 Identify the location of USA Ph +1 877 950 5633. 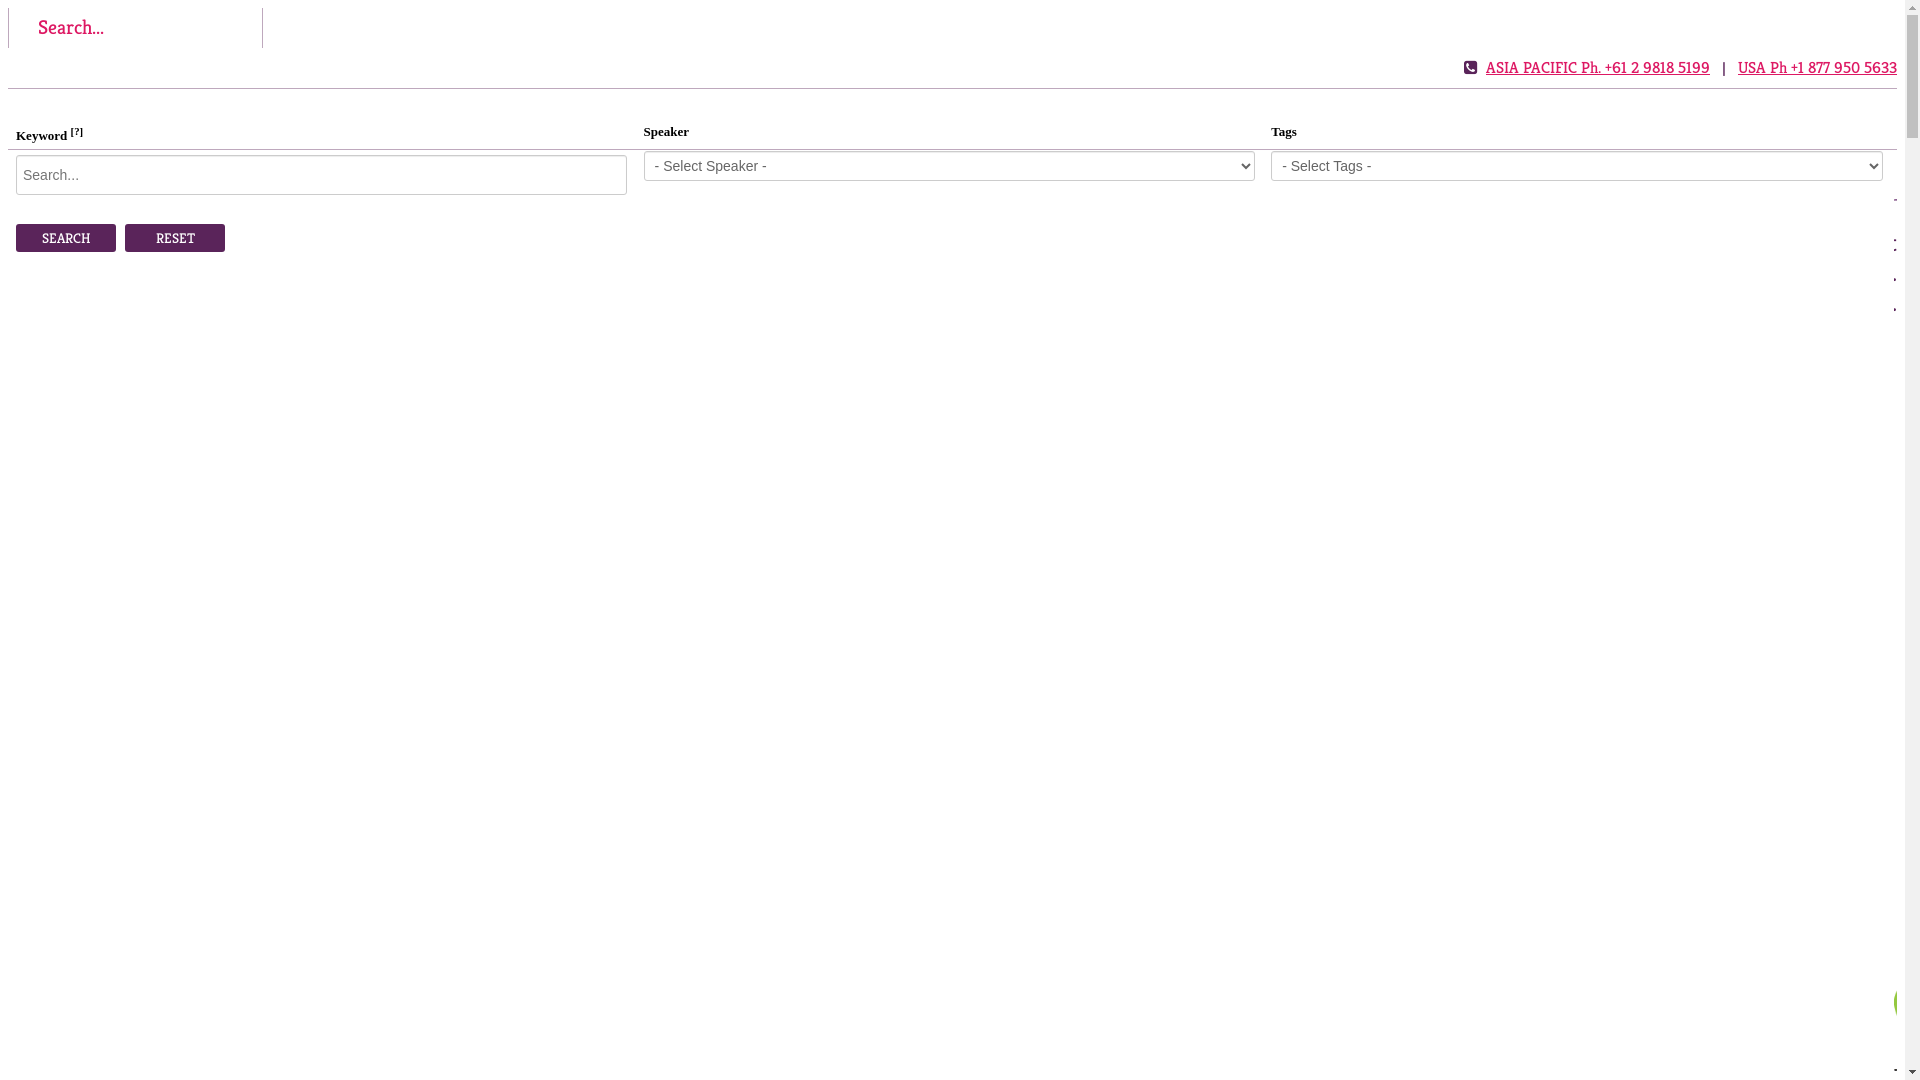
(1818, 67).